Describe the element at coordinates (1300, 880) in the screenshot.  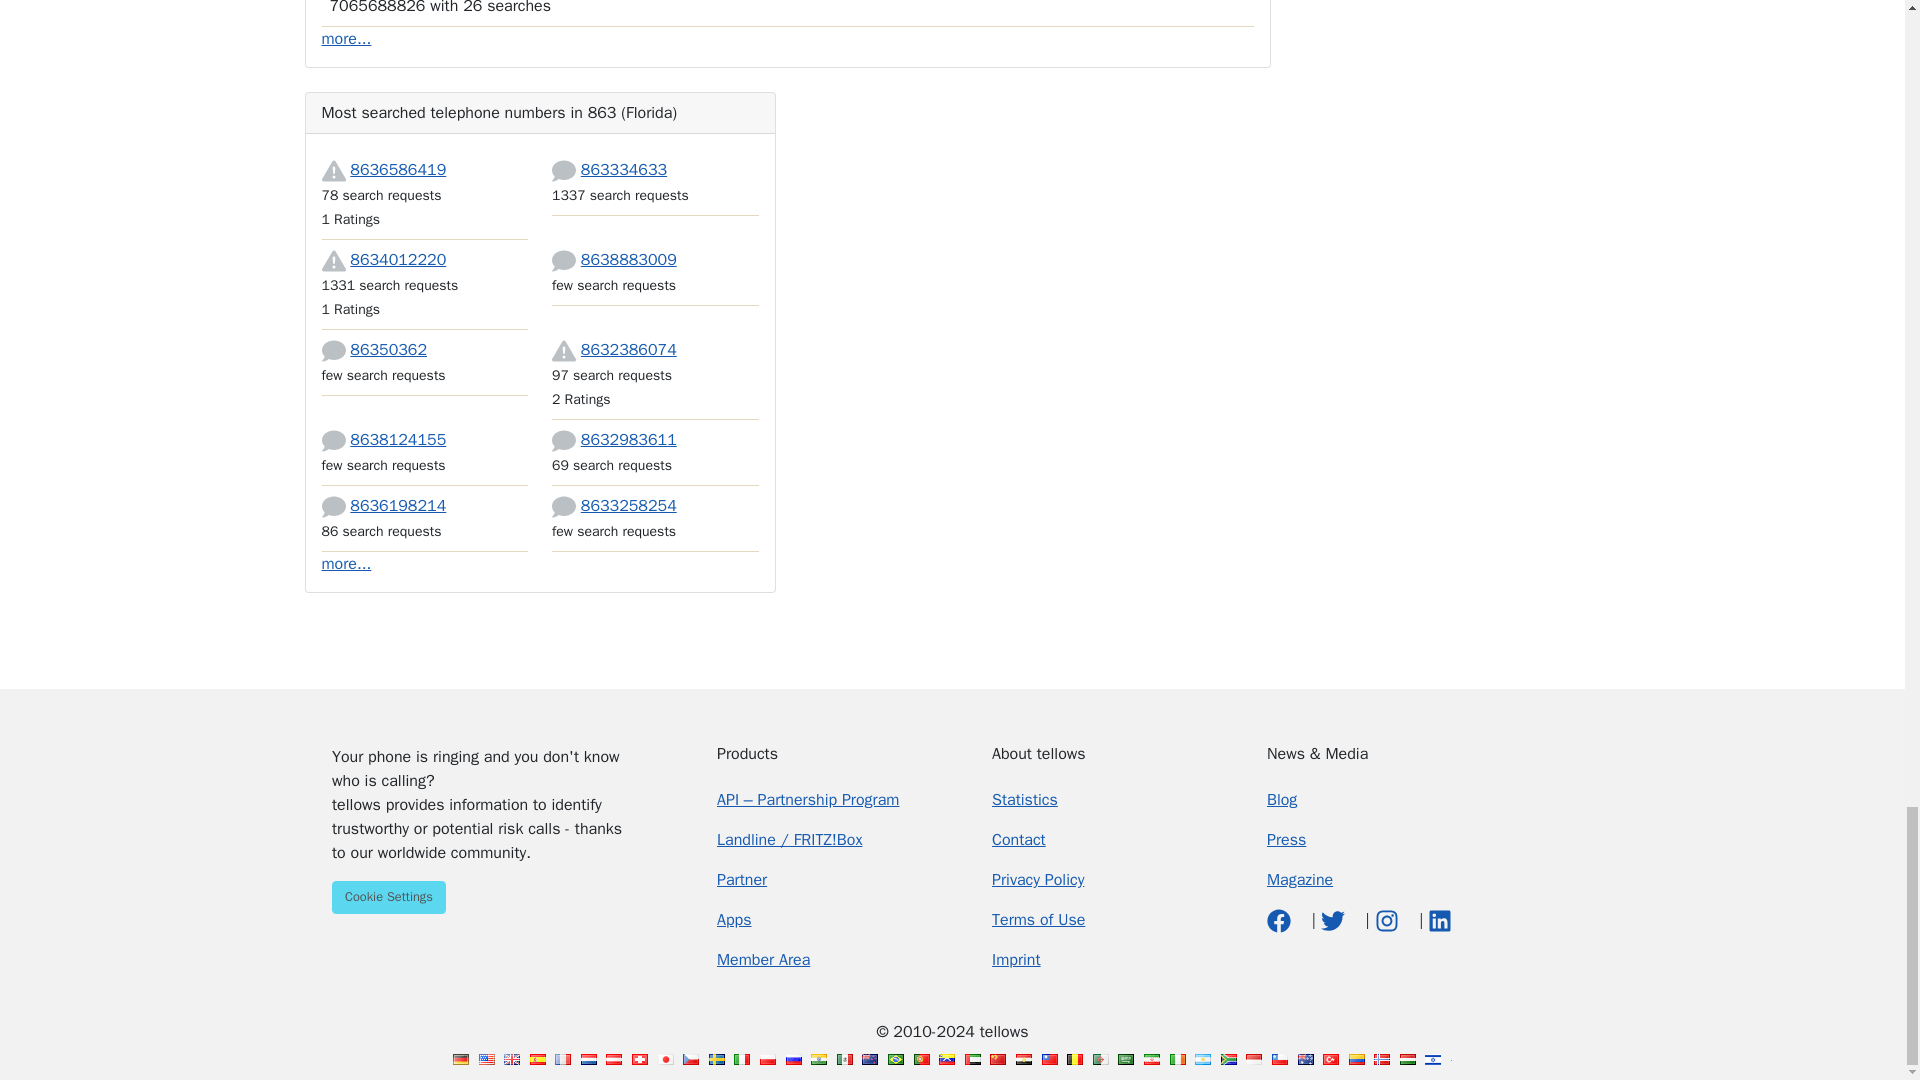
I see `Magazin` at that location.